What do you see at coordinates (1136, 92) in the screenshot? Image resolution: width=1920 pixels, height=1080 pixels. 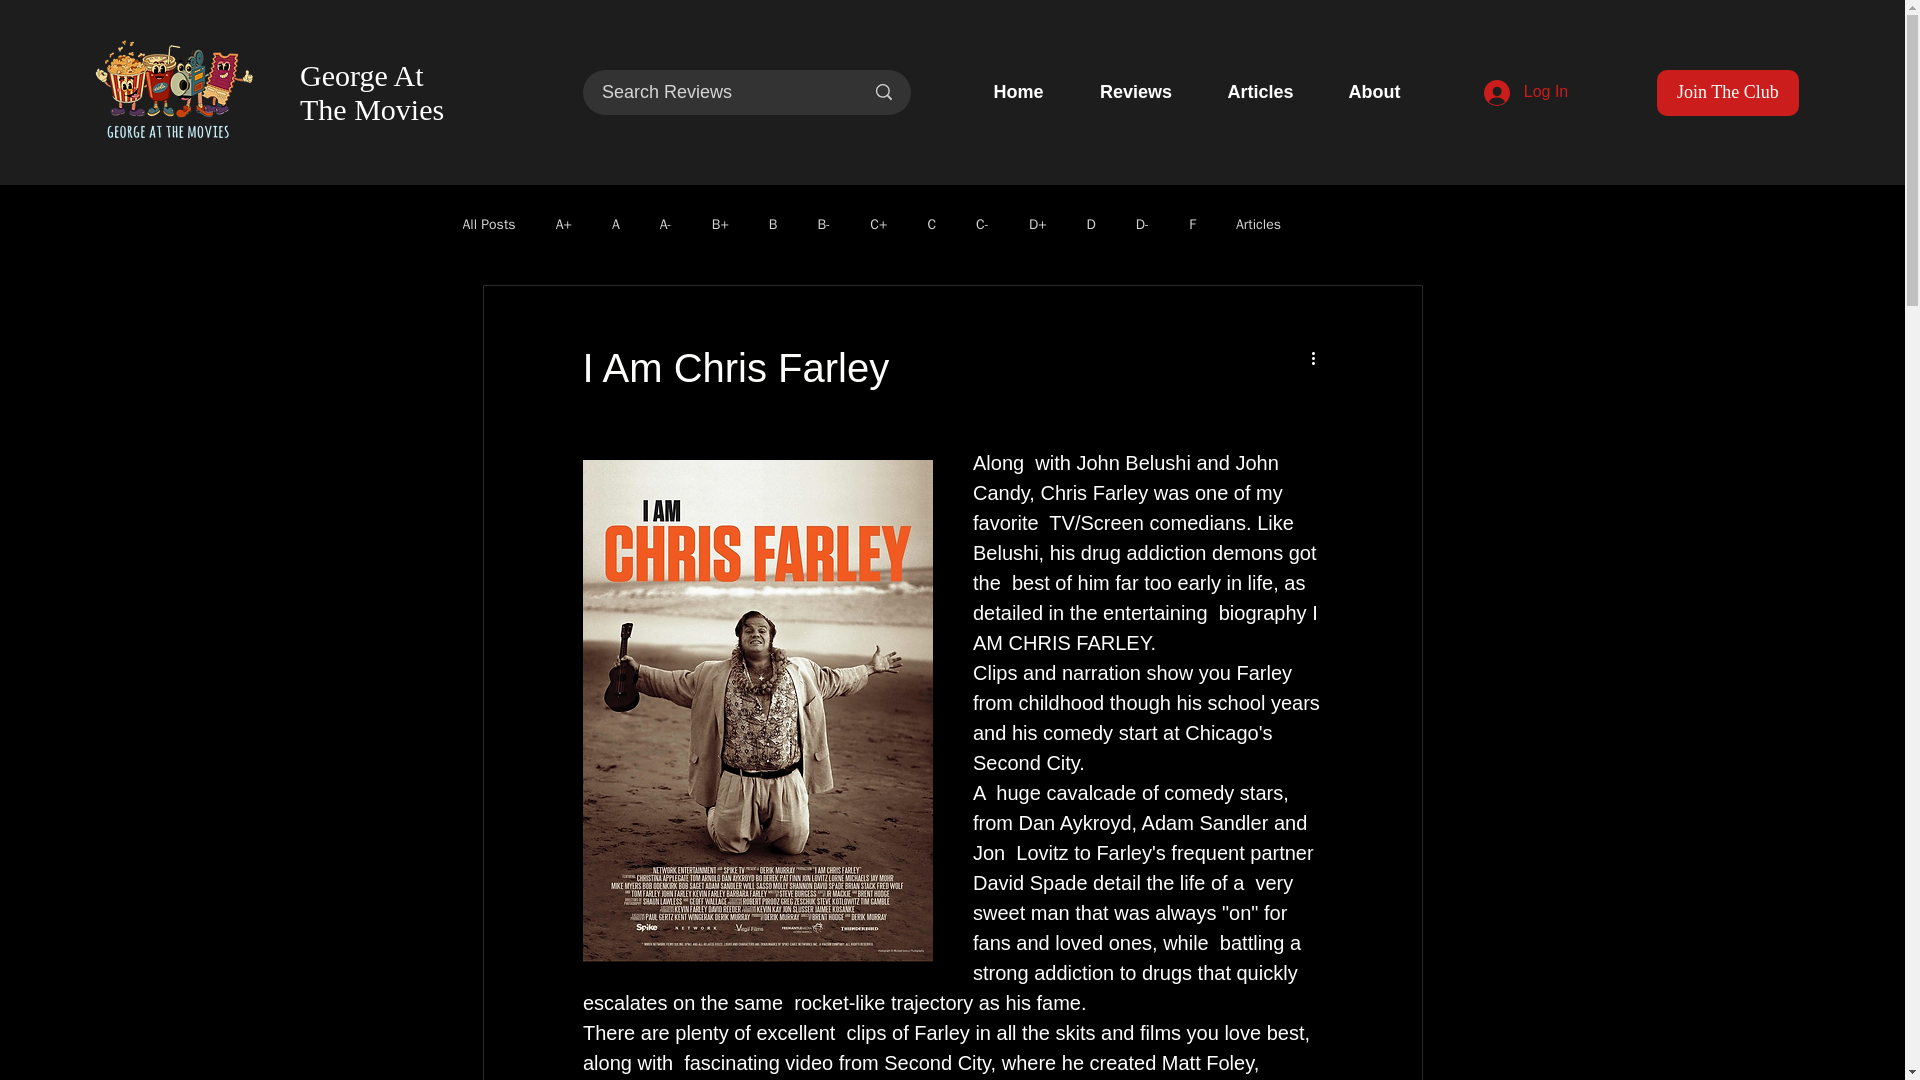 I see `Reviews` at bounding box center [1136, 92].